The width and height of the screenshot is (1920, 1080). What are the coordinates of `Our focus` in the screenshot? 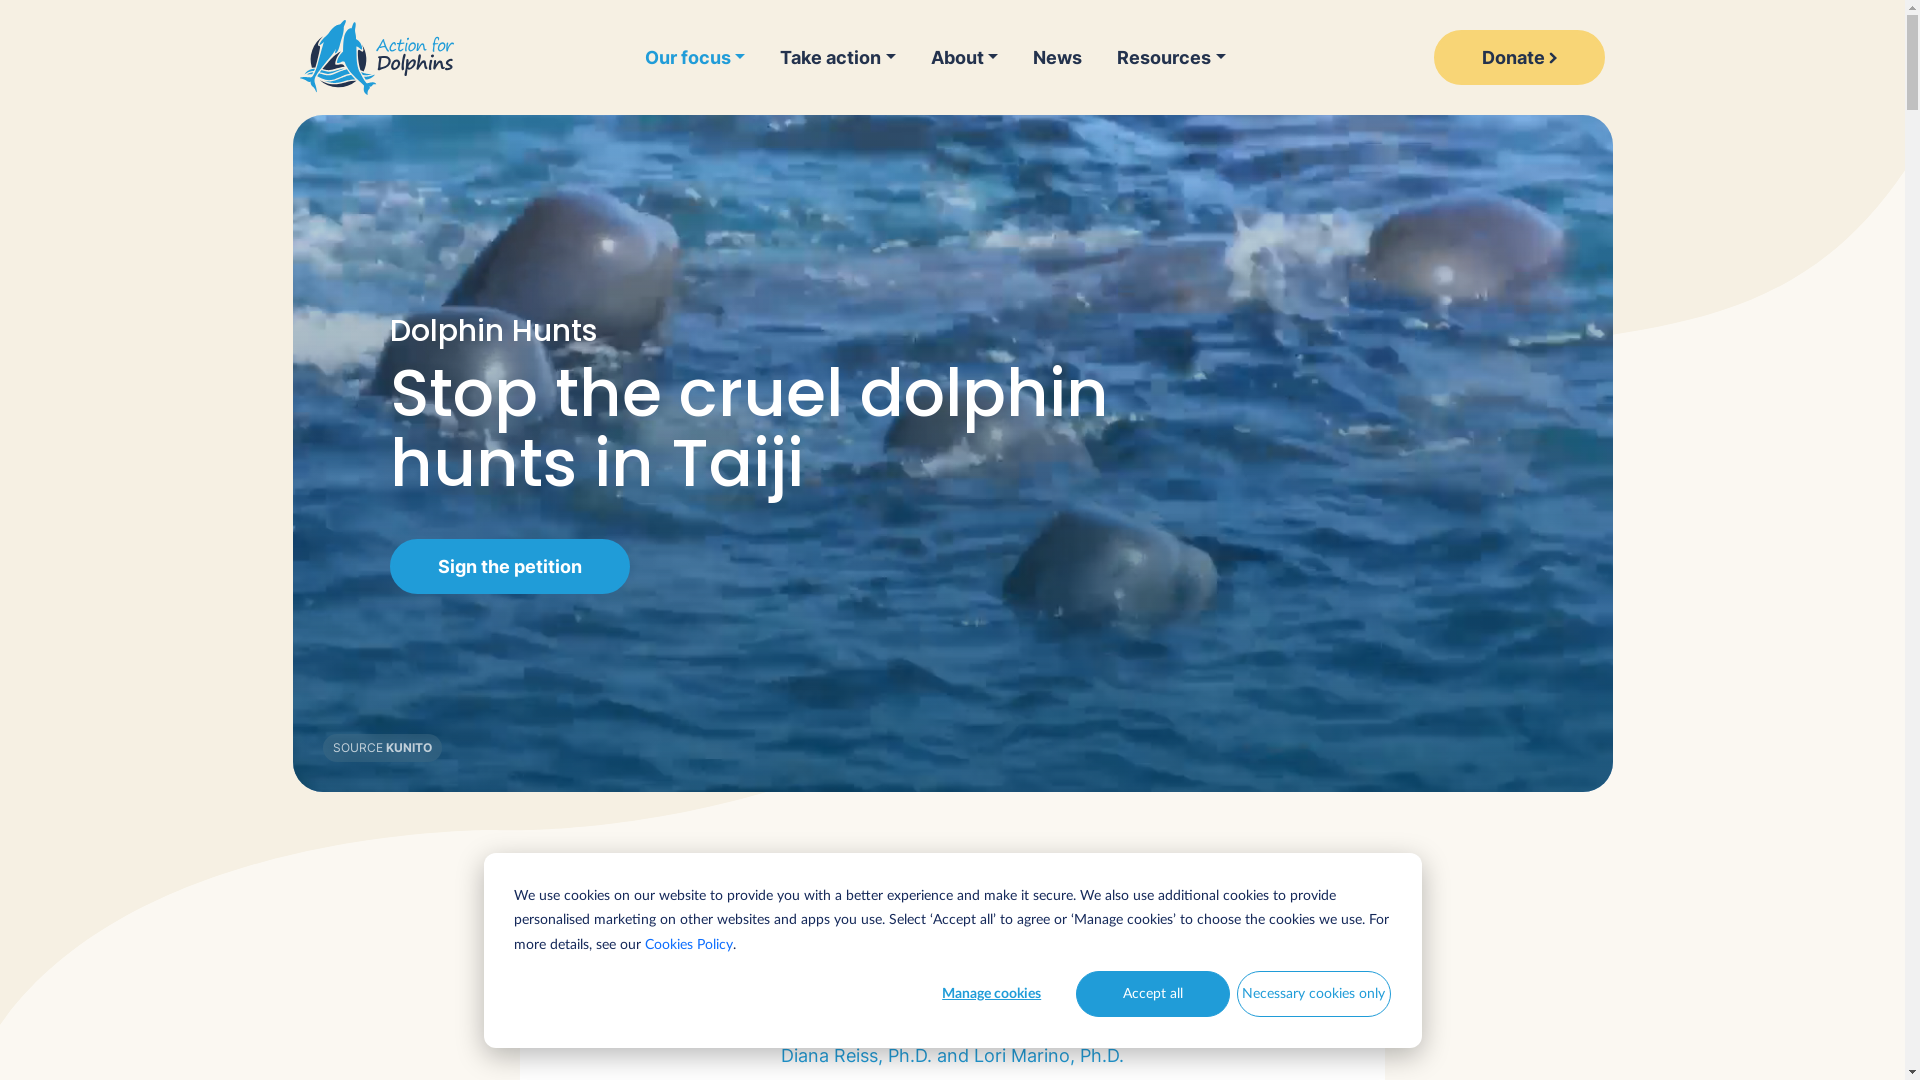 It's located at (704, 57).